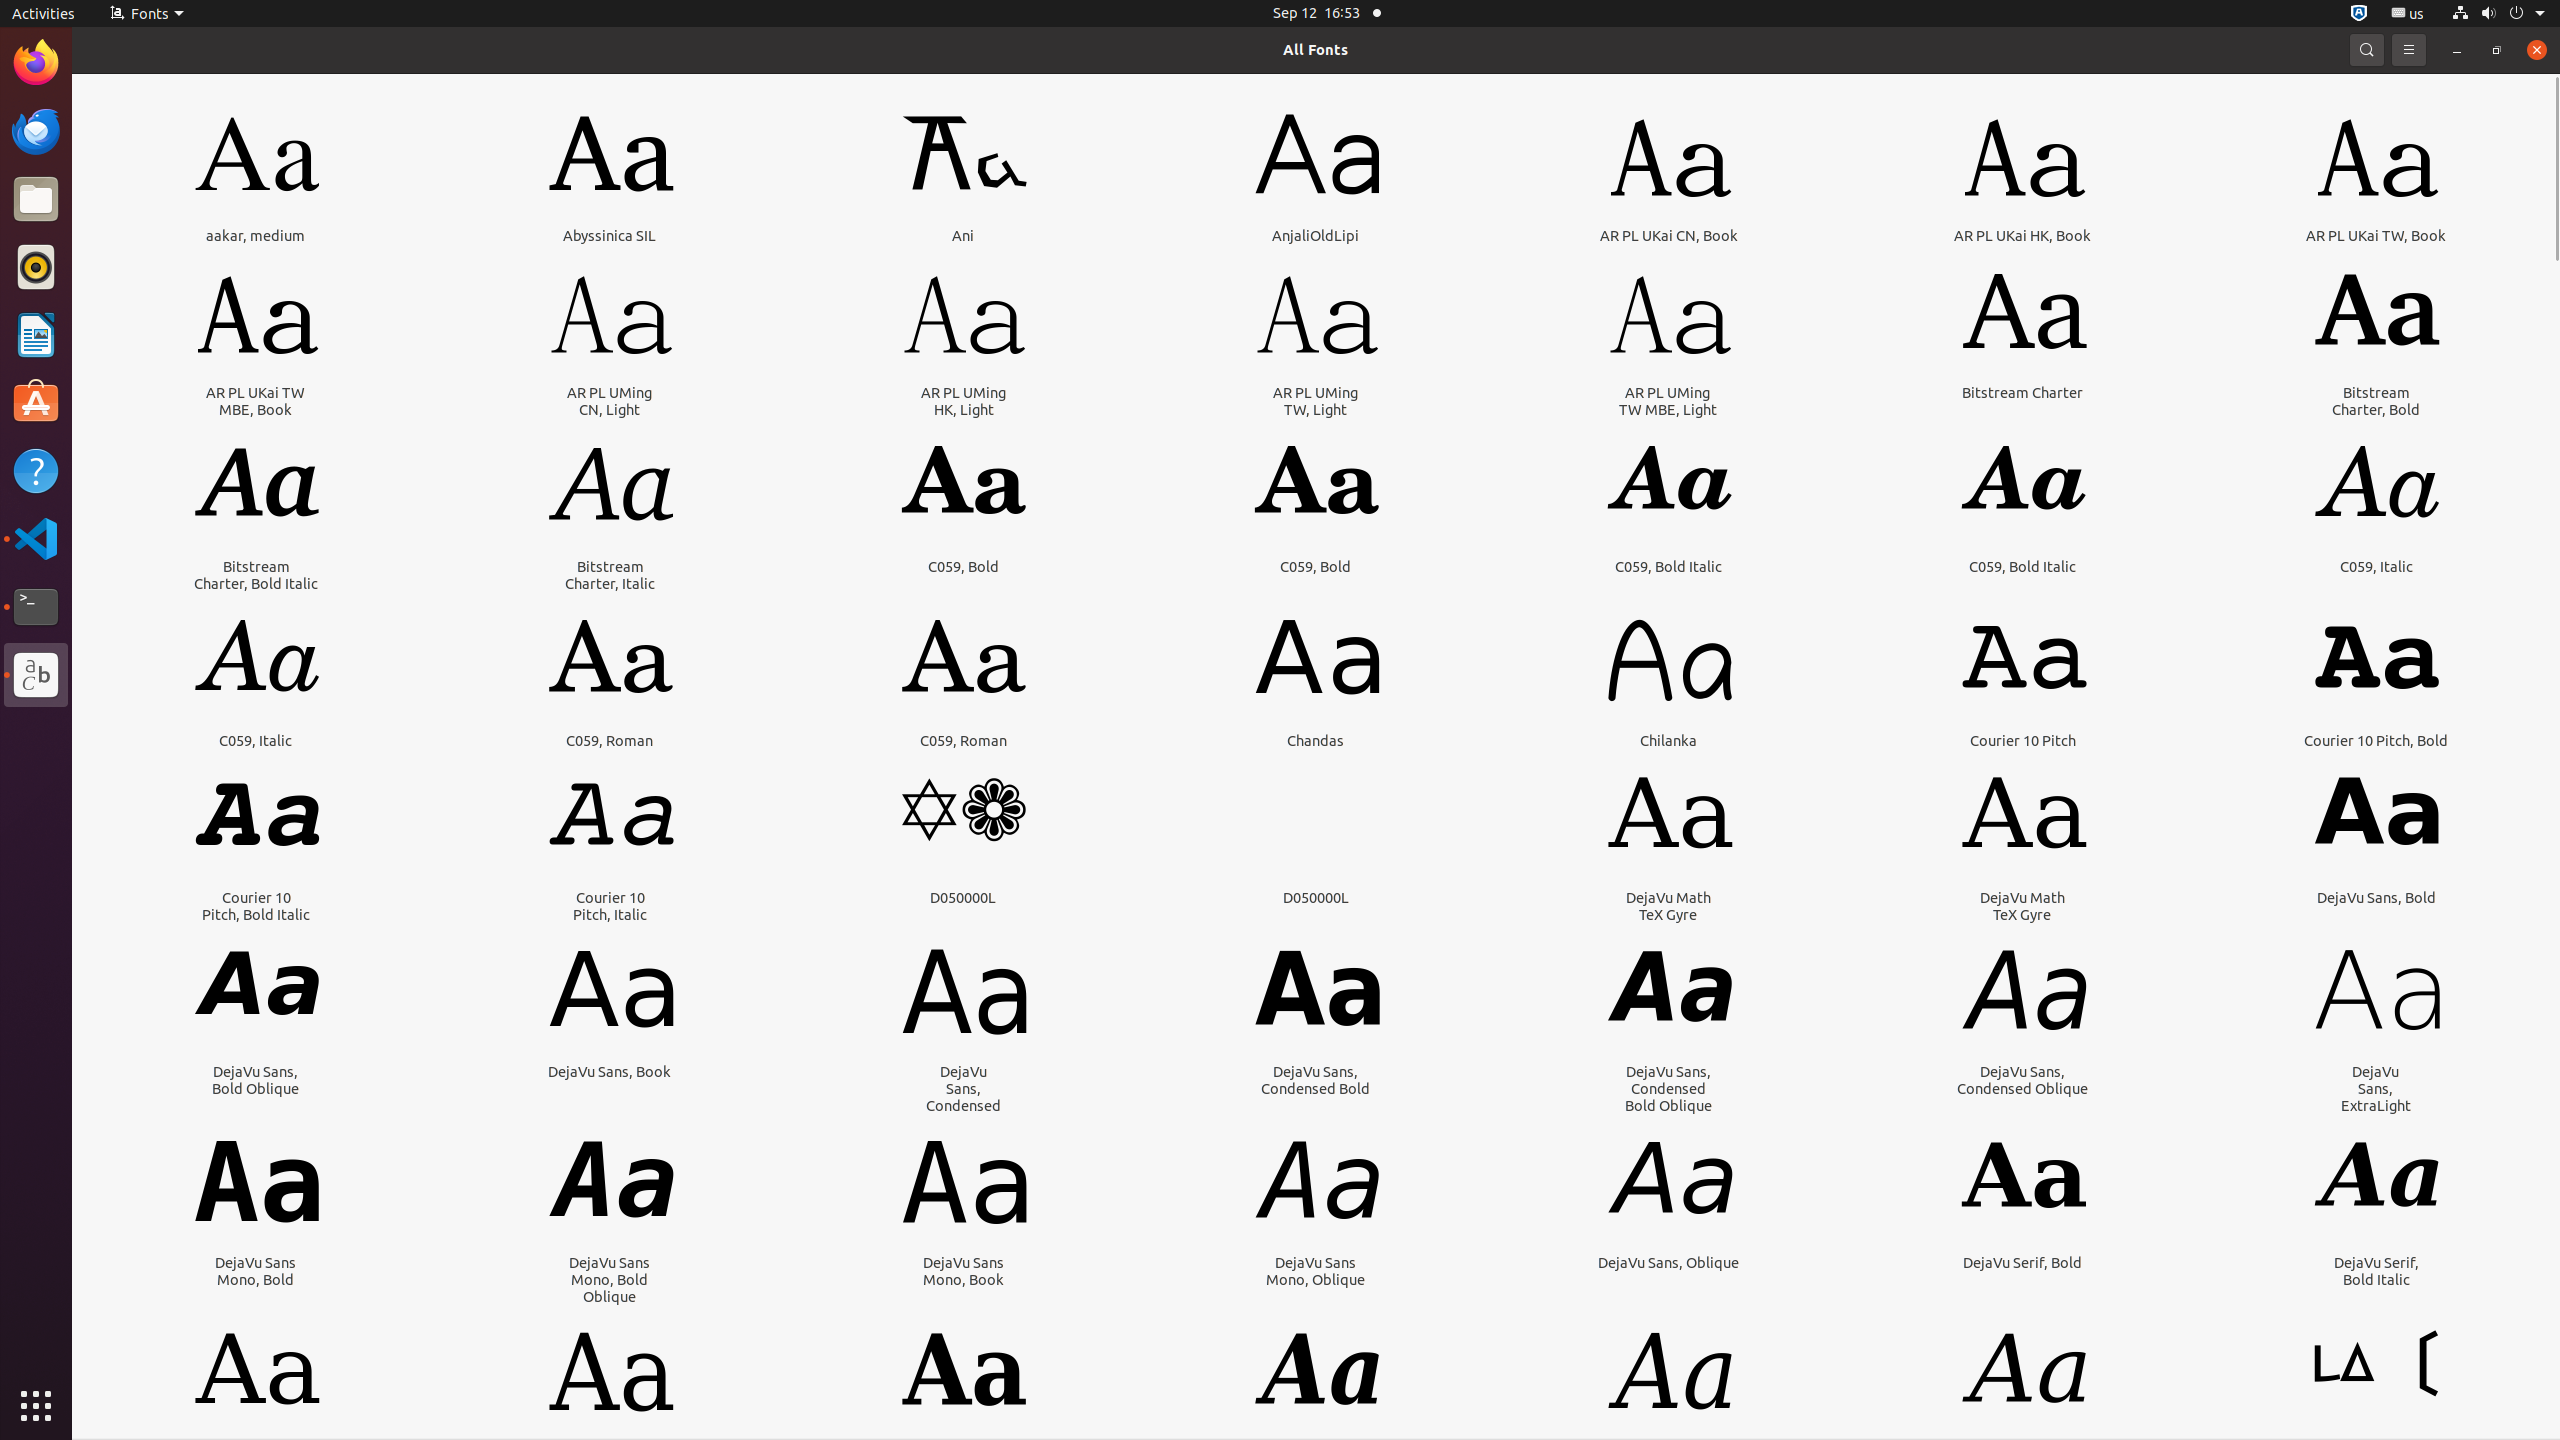 Image resolution: width=2560 pixels, height=1440 pixels. What do you see at coordinates (2022, 1454) in the screenshot?
I see `DejaVu Serif, Italic` at bounding box center [2022, 1454].